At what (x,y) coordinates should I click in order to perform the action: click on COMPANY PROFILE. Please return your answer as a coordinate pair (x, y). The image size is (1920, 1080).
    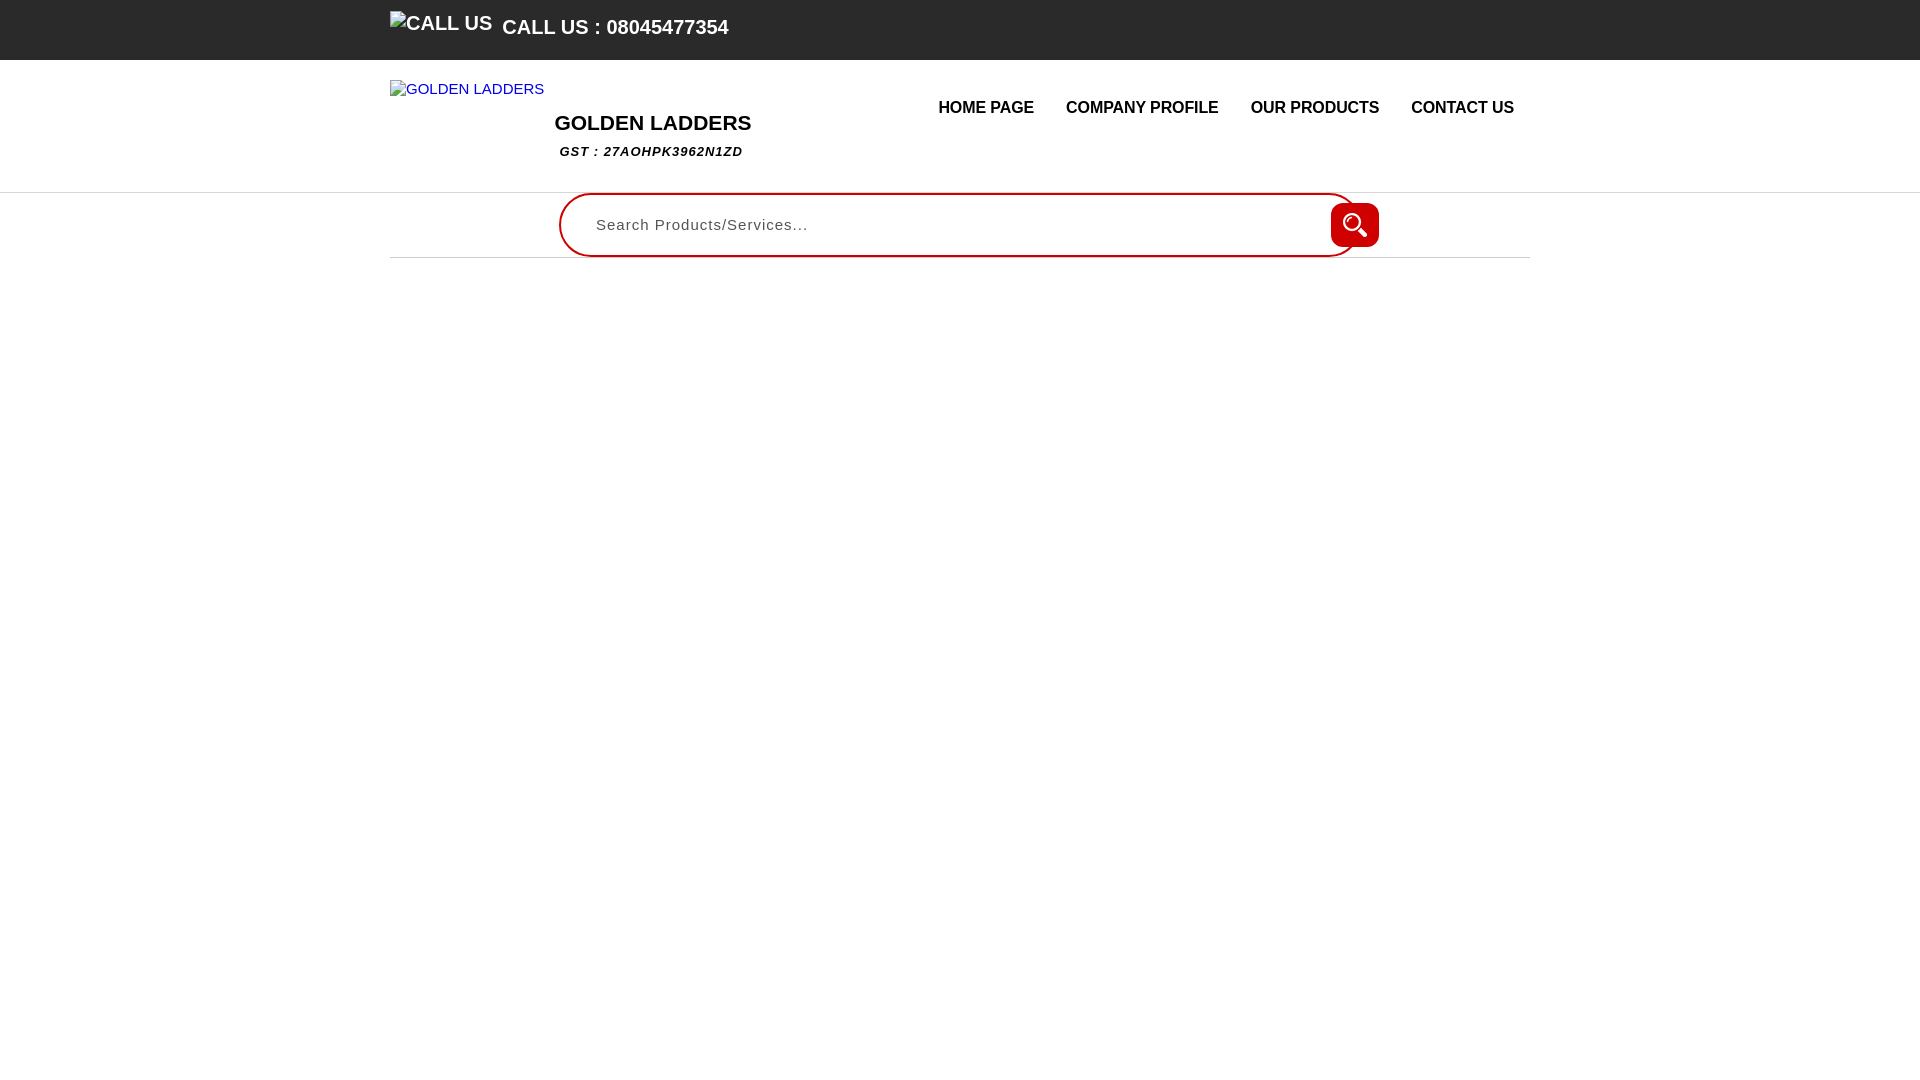
    Looking at the image, I should click on (1314, 108).